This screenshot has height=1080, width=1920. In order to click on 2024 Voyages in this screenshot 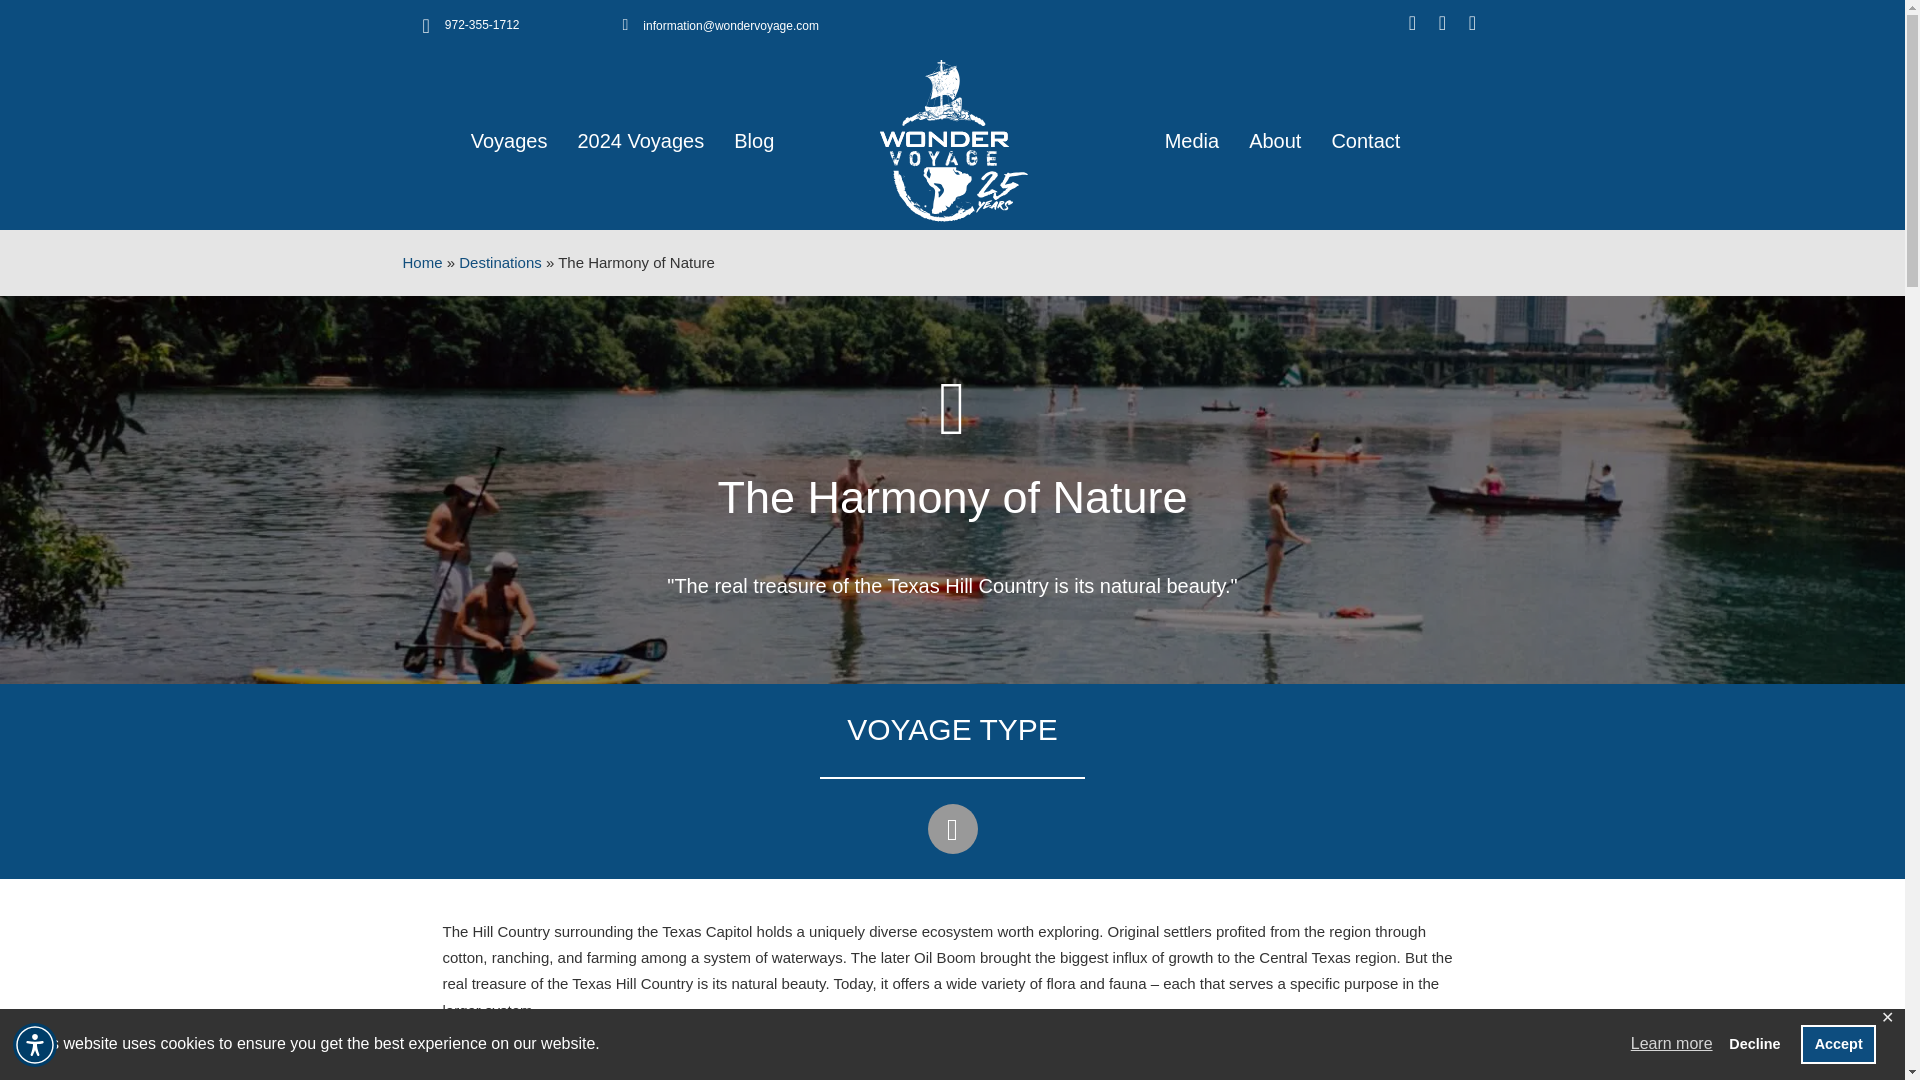, I will do `click(640, 140)`.